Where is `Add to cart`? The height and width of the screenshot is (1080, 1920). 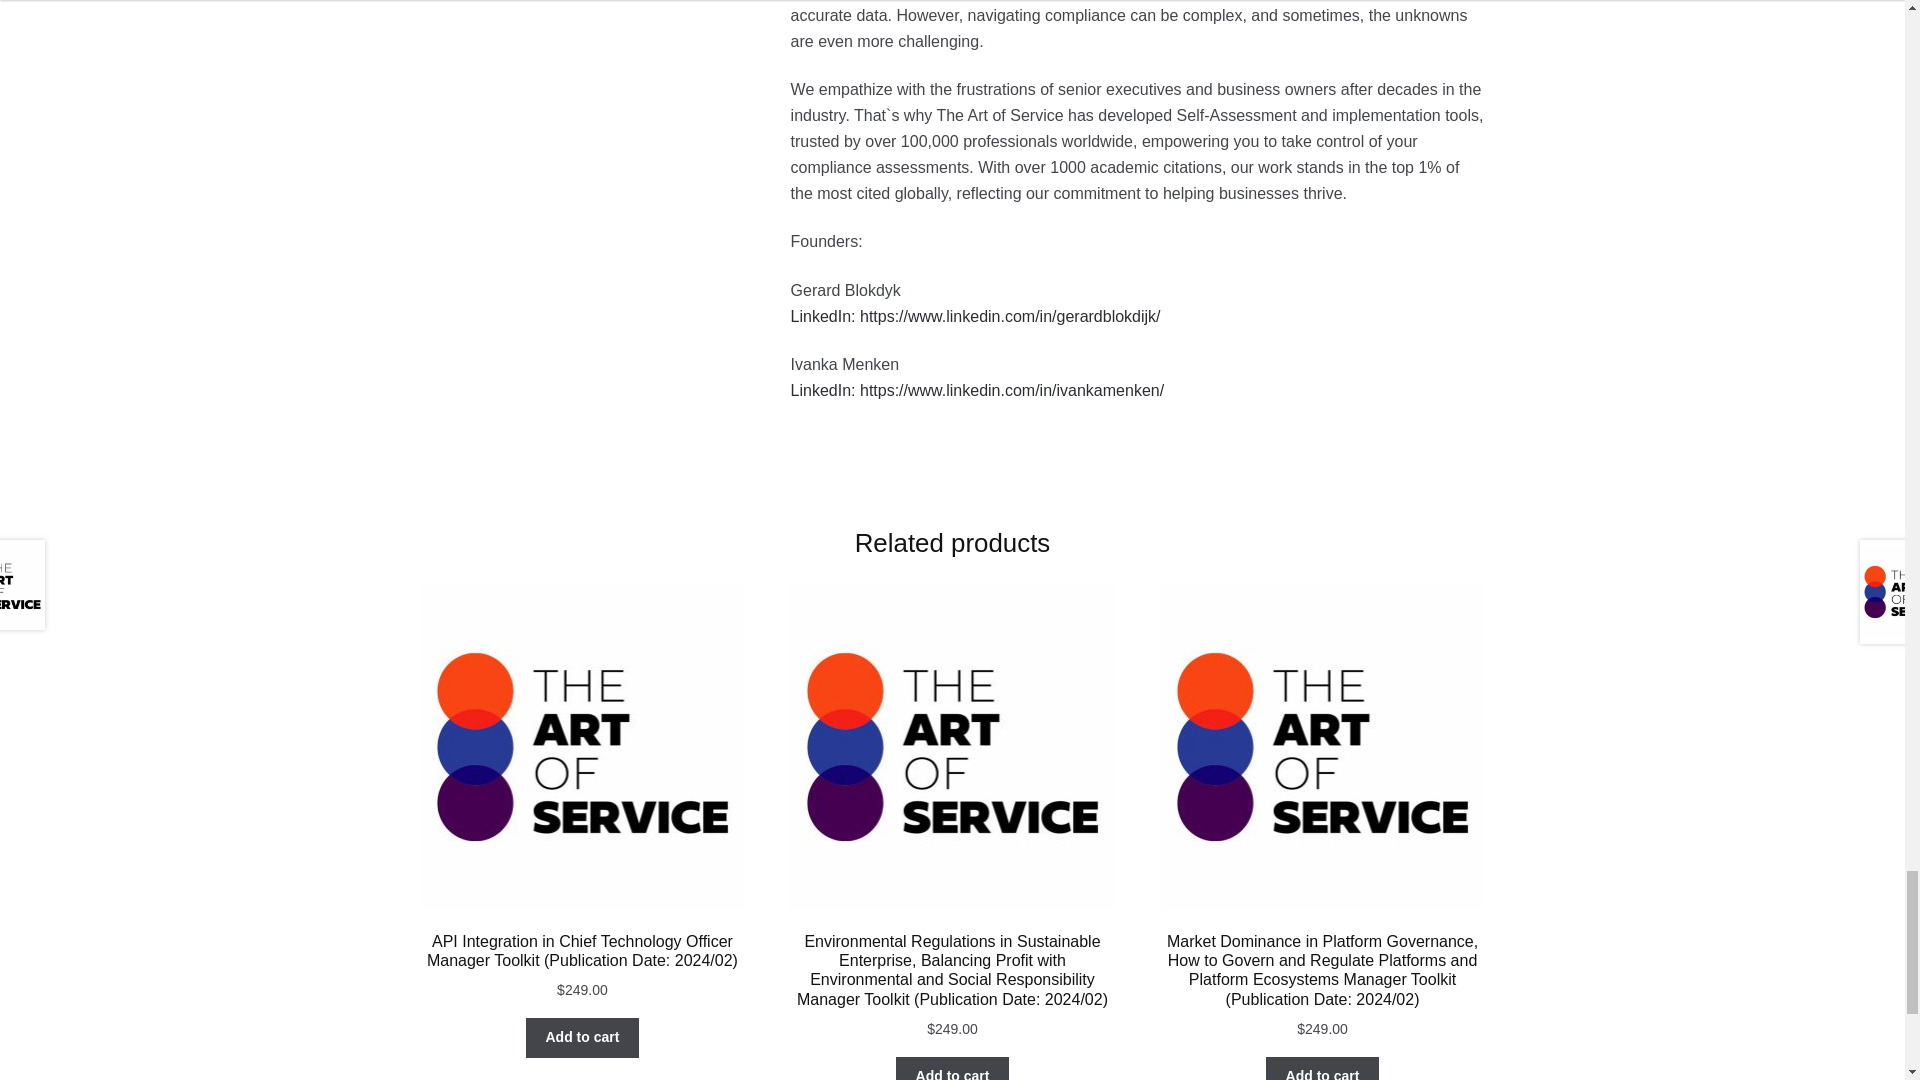
Add to cart is located at coordinates (582, 1038).